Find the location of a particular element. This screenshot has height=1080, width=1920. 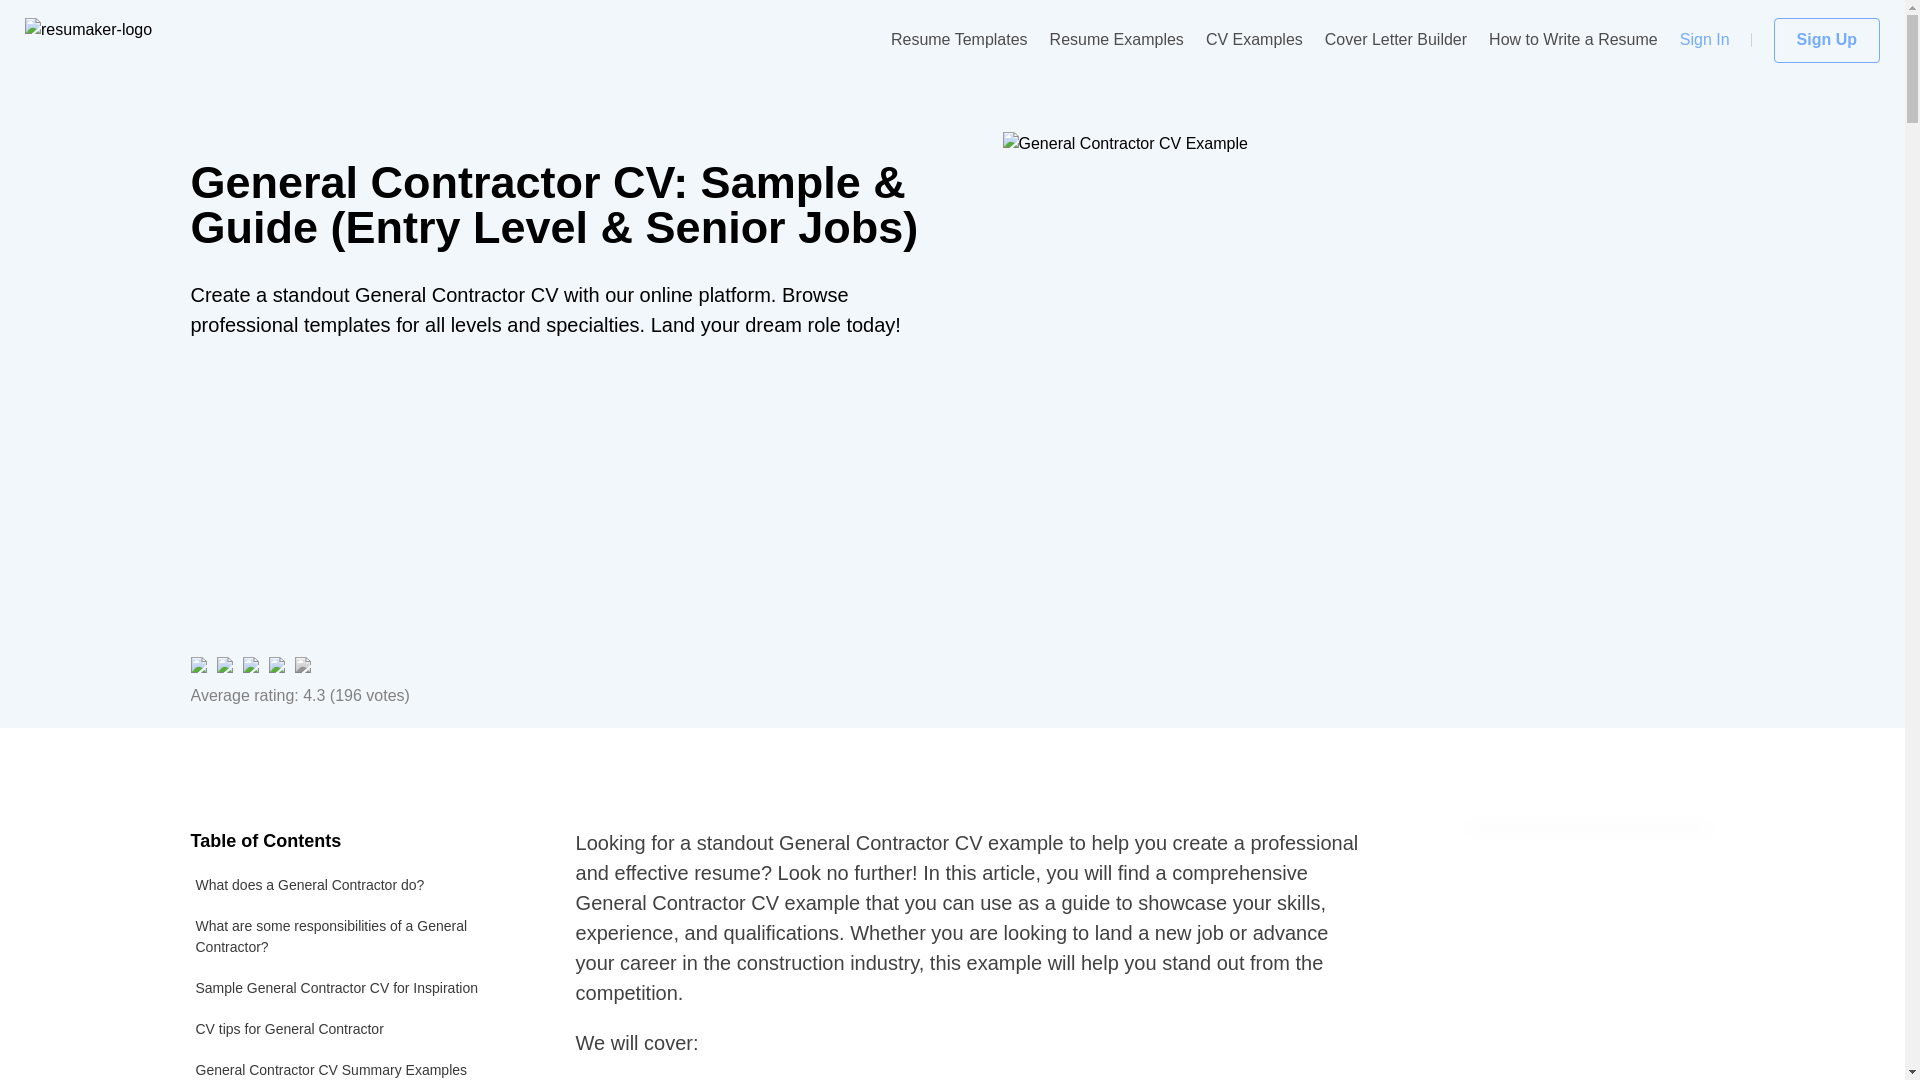

What are some responsibilities of a General Contractor? is located at coordinates (357, 936).